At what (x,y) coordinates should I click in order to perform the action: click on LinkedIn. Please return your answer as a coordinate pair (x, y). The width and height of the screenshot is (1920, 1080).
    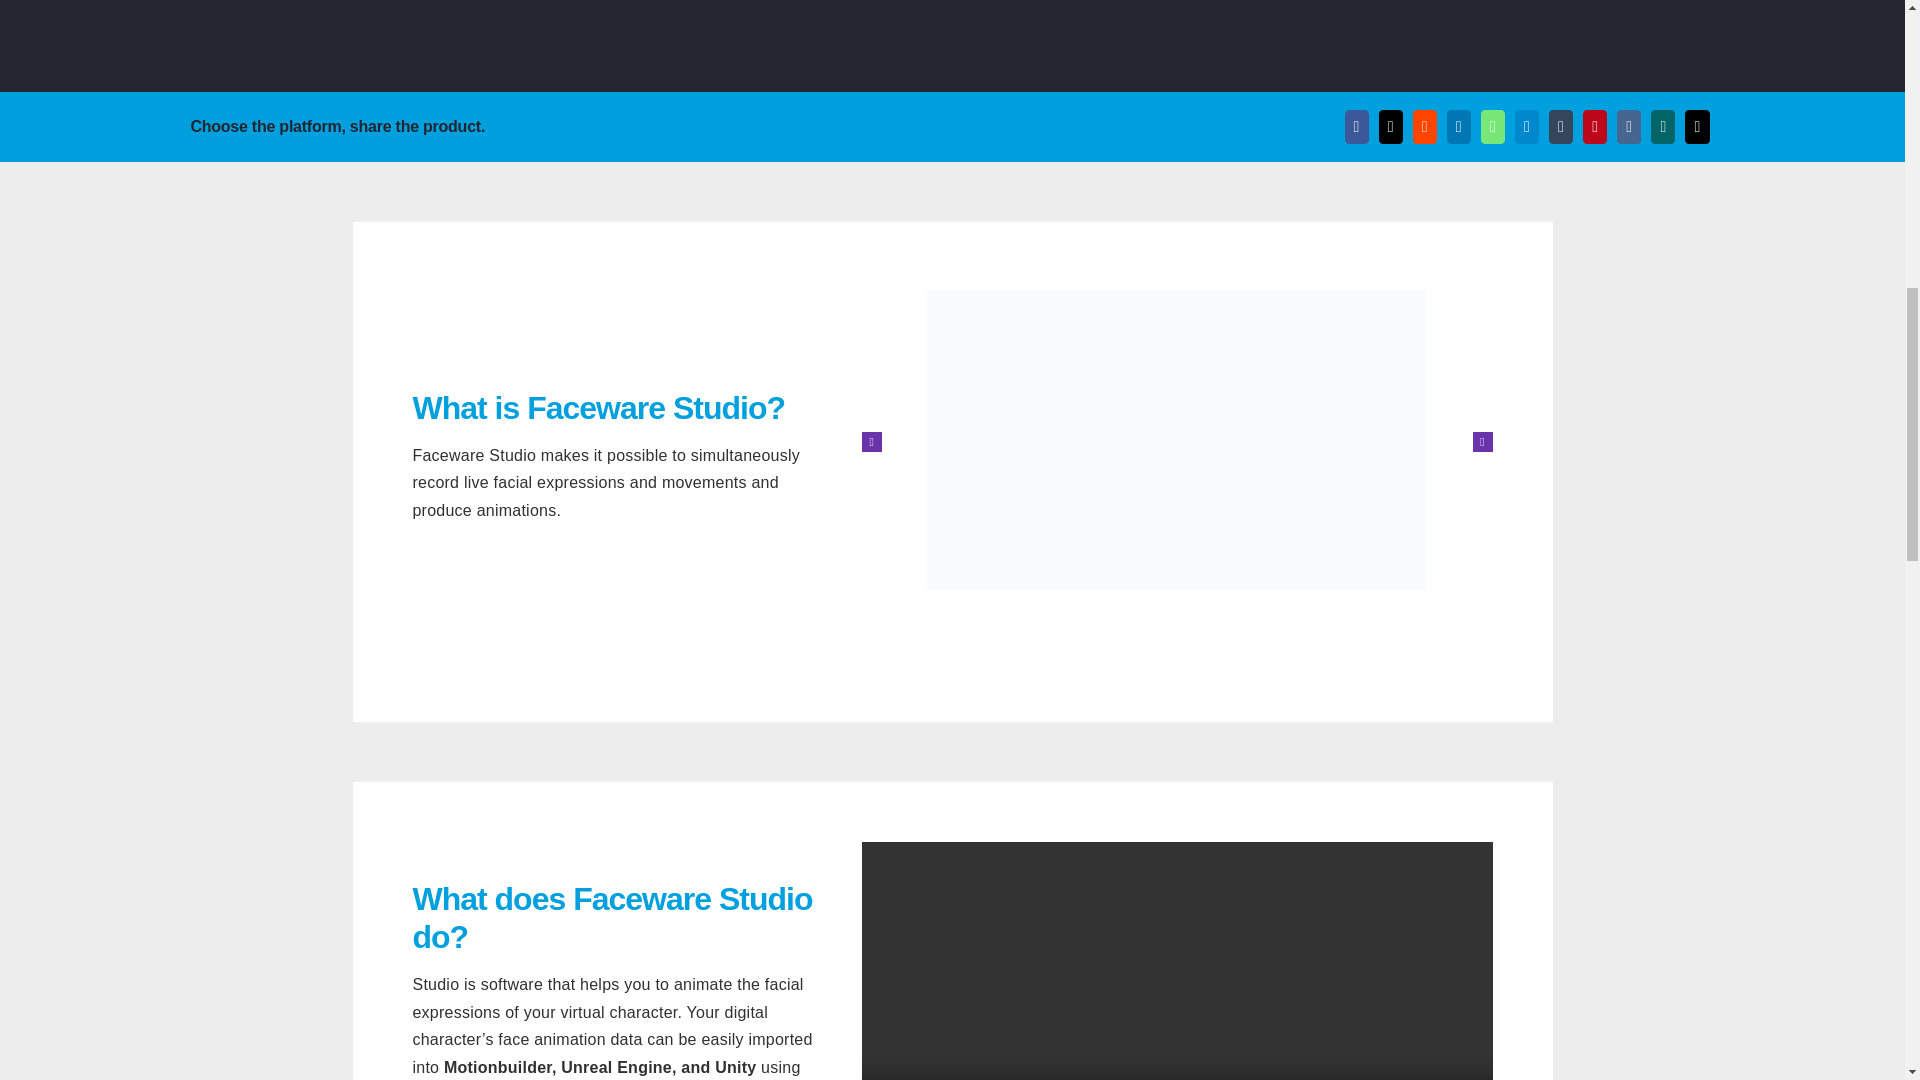
    Looking at the image, I should click on (1458, 126).